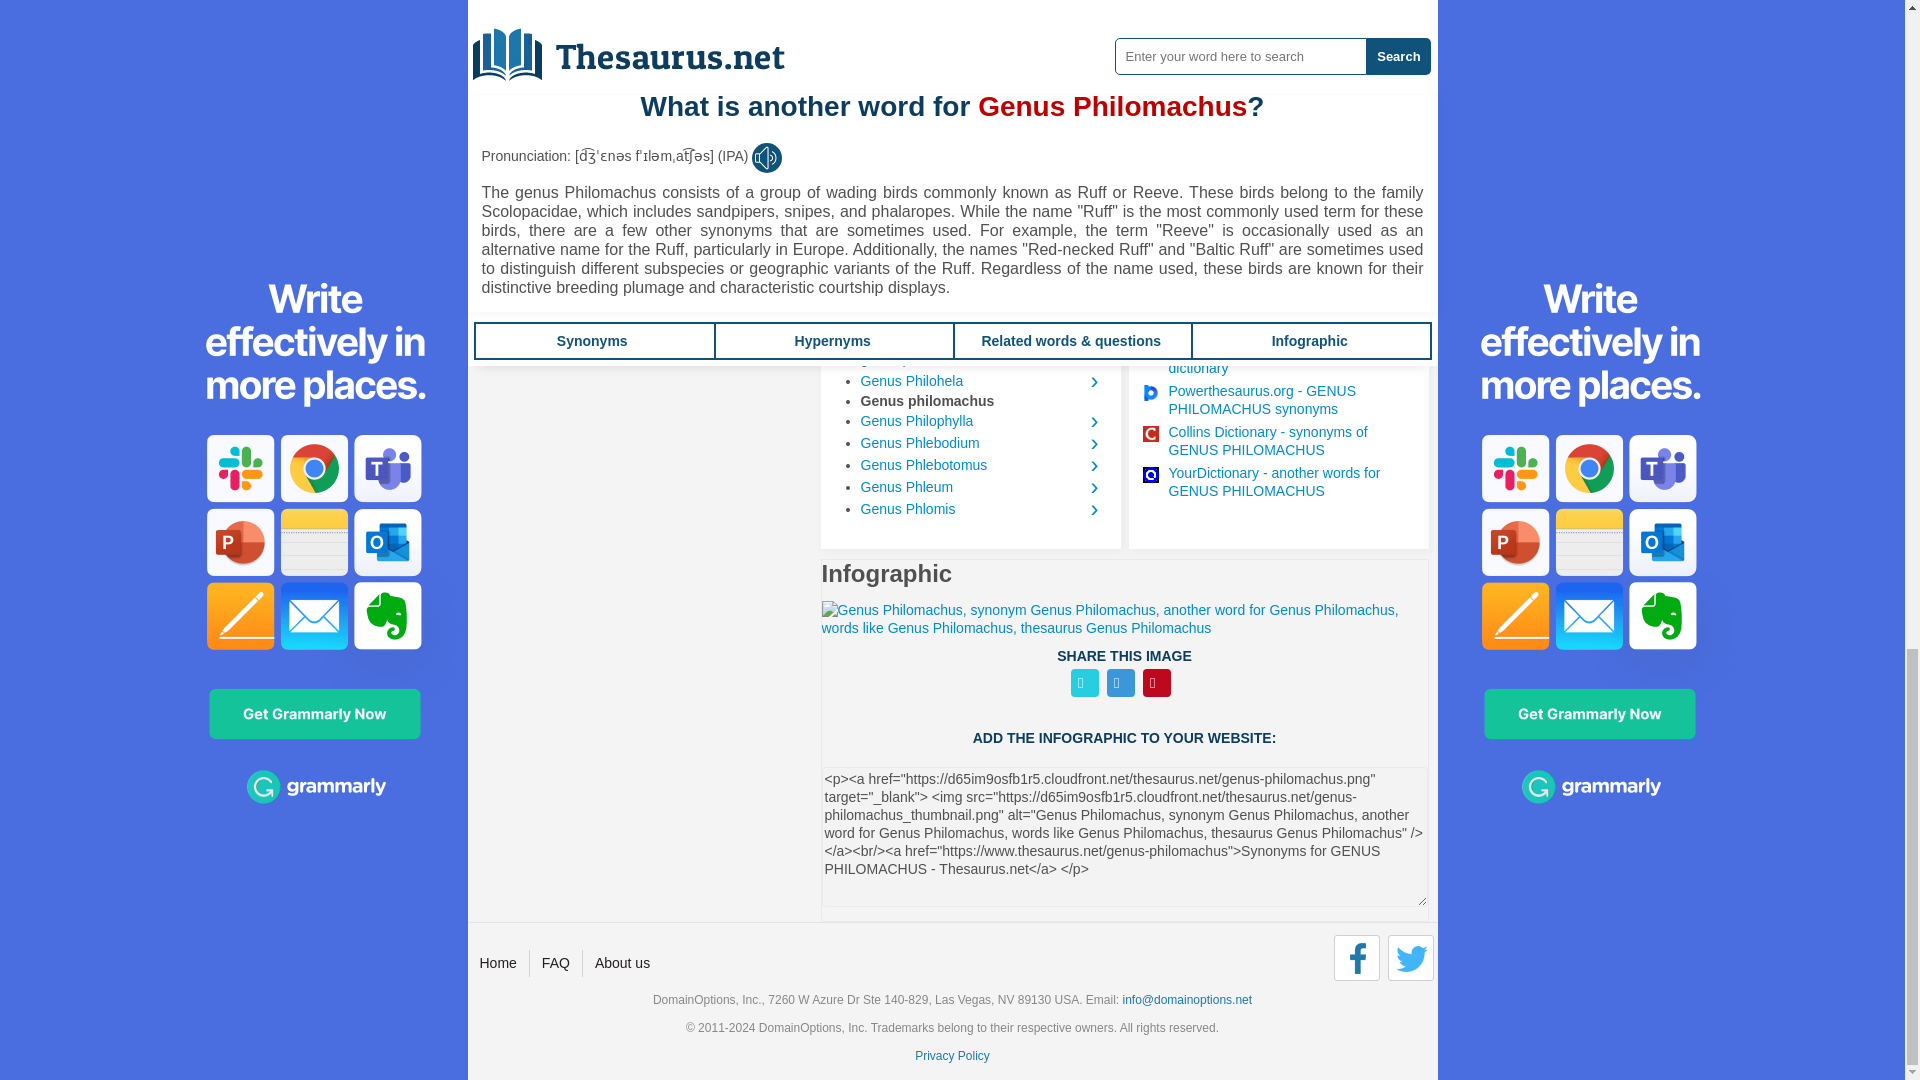 The image size is (1920, 1080). I want to click on Genus Philohela, so click(982, 381).